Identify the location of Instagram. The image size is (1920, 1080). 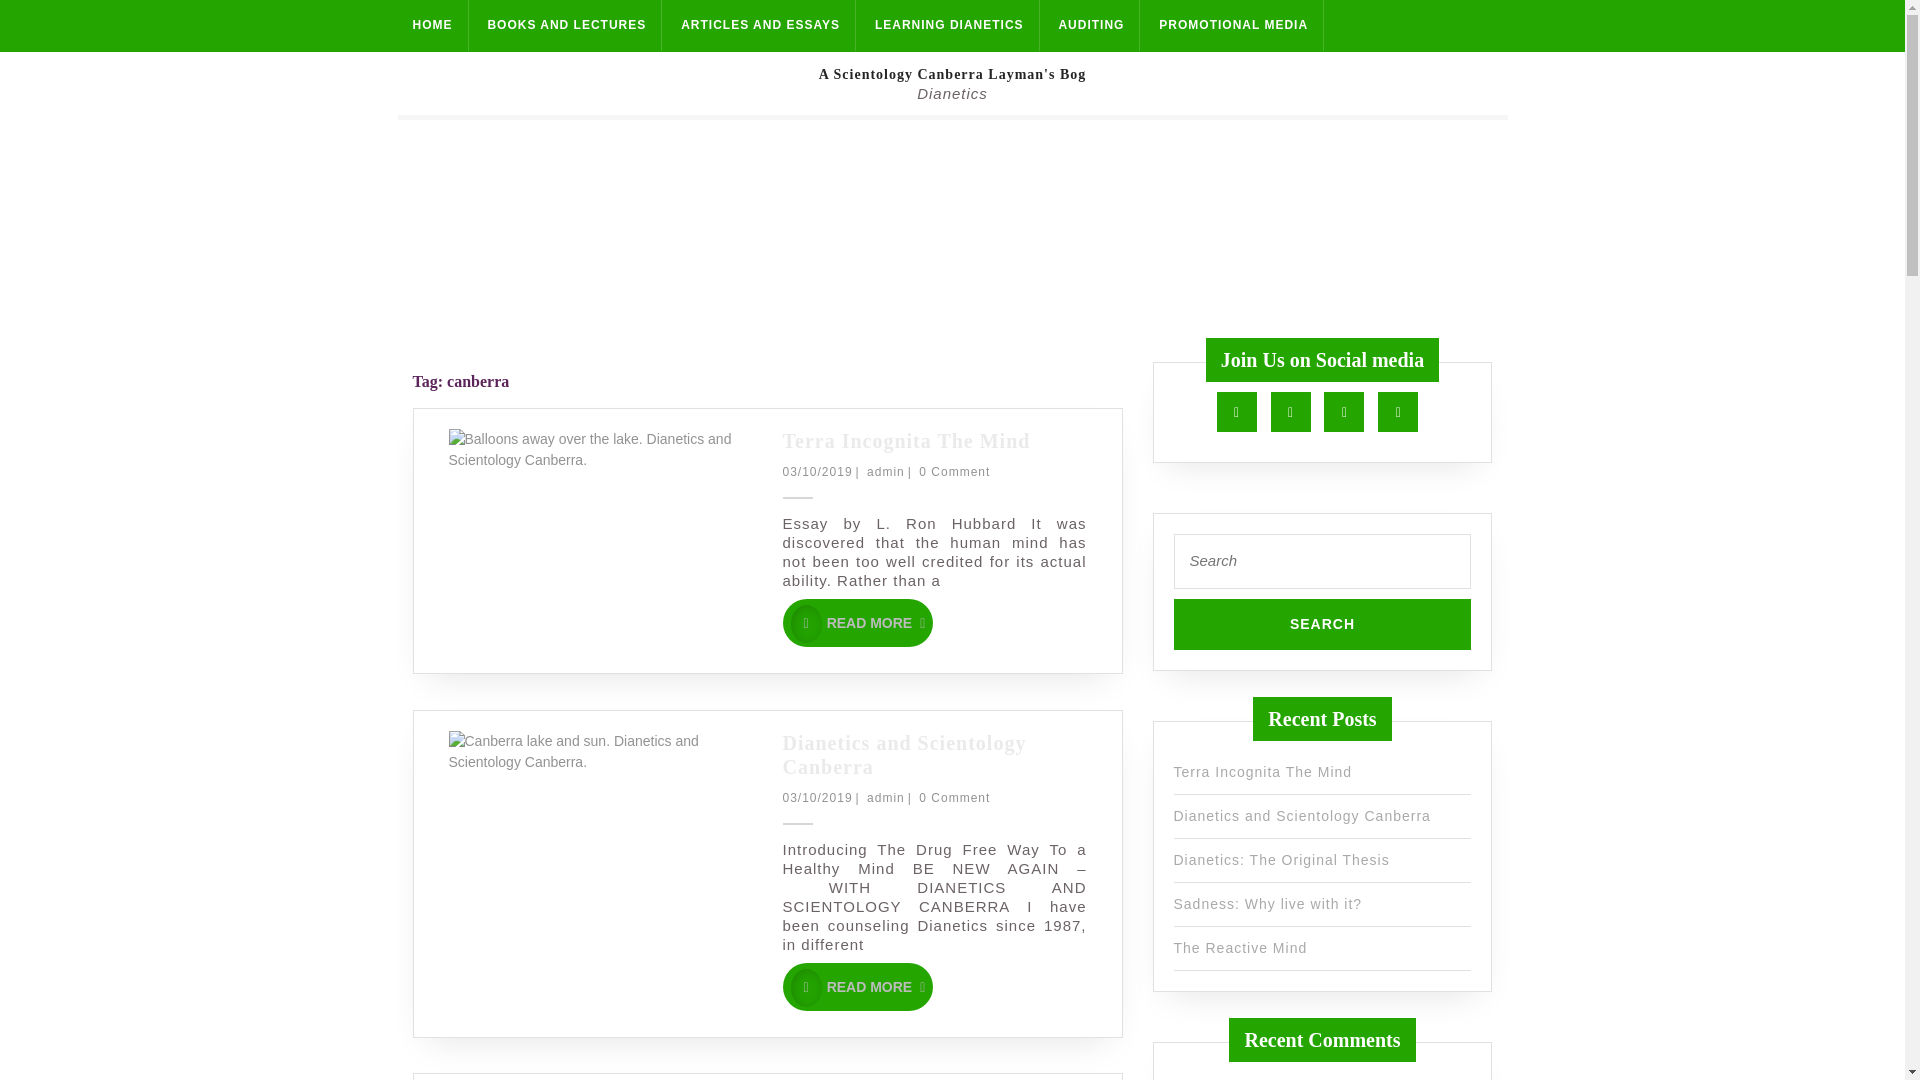
(857, 622).